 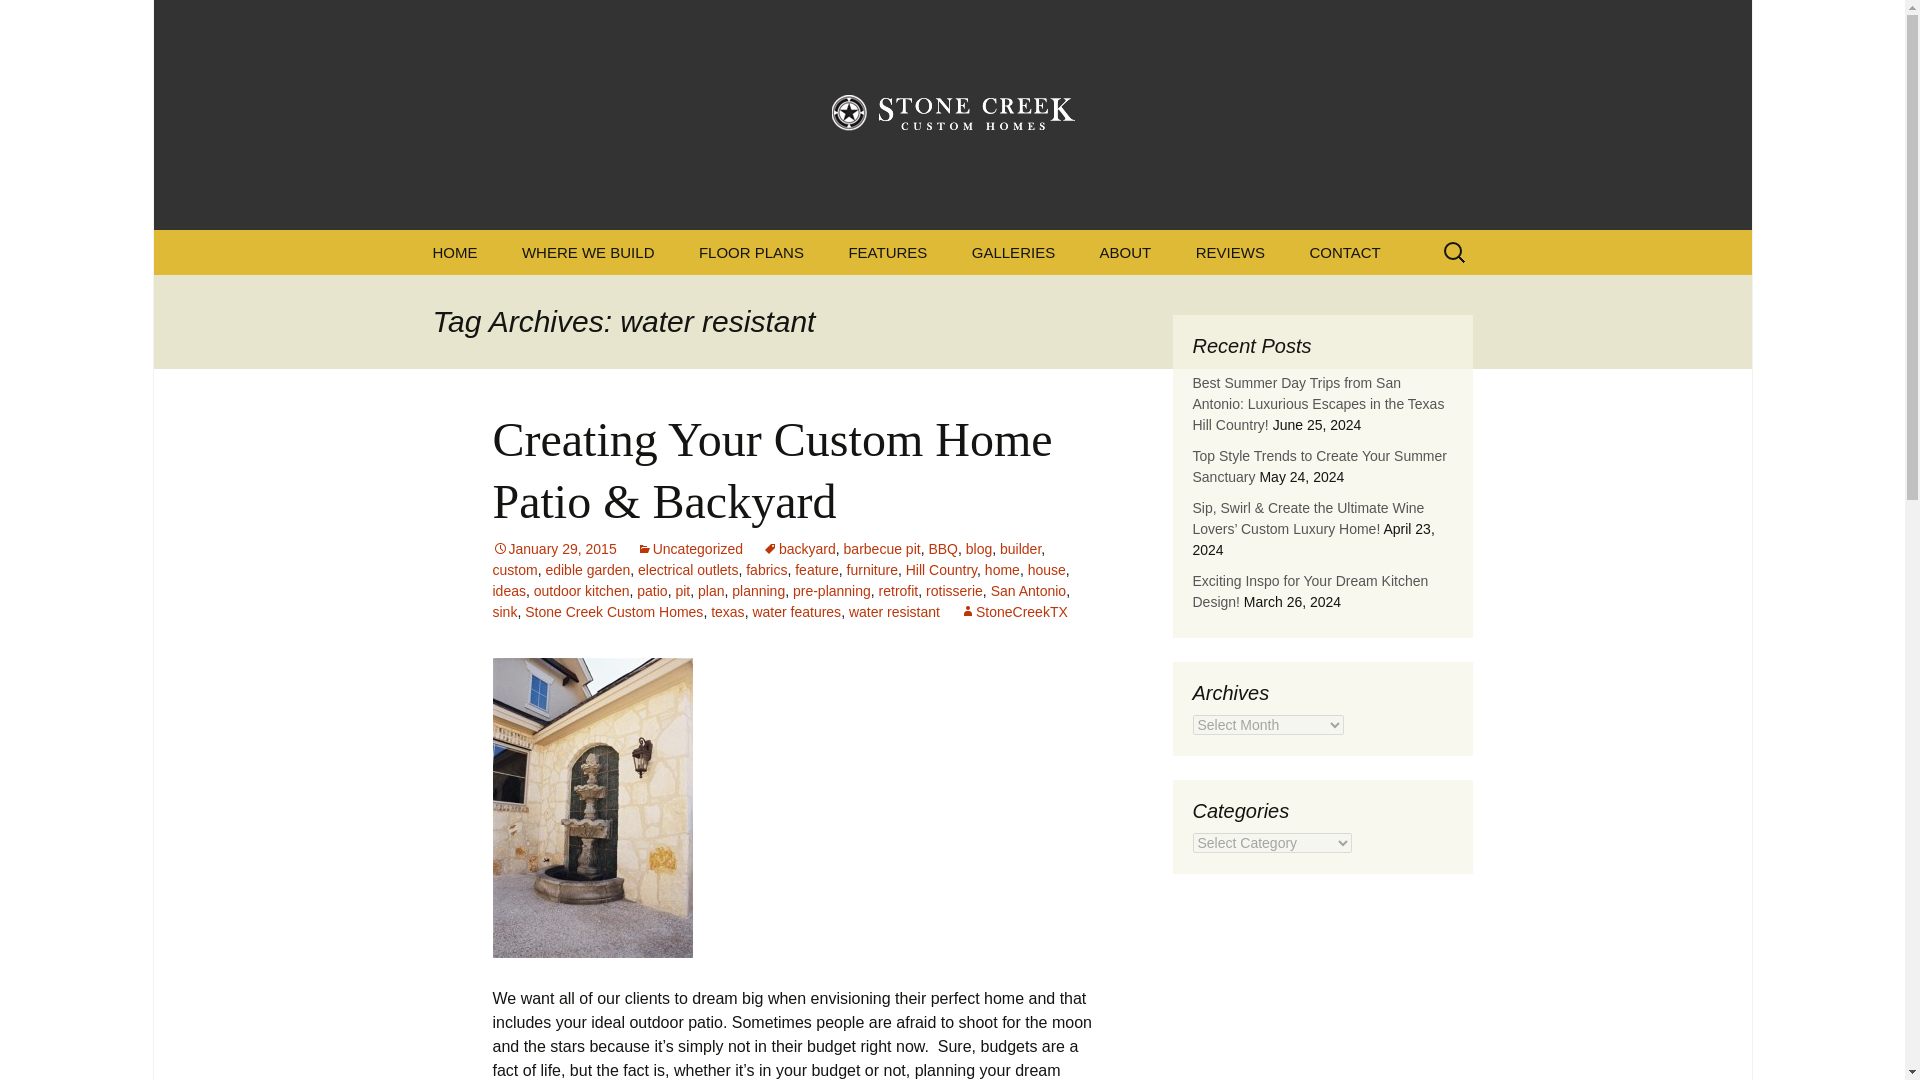 I want to click on View all posts by StoneCreekTX, so click(x=1014, y=611).